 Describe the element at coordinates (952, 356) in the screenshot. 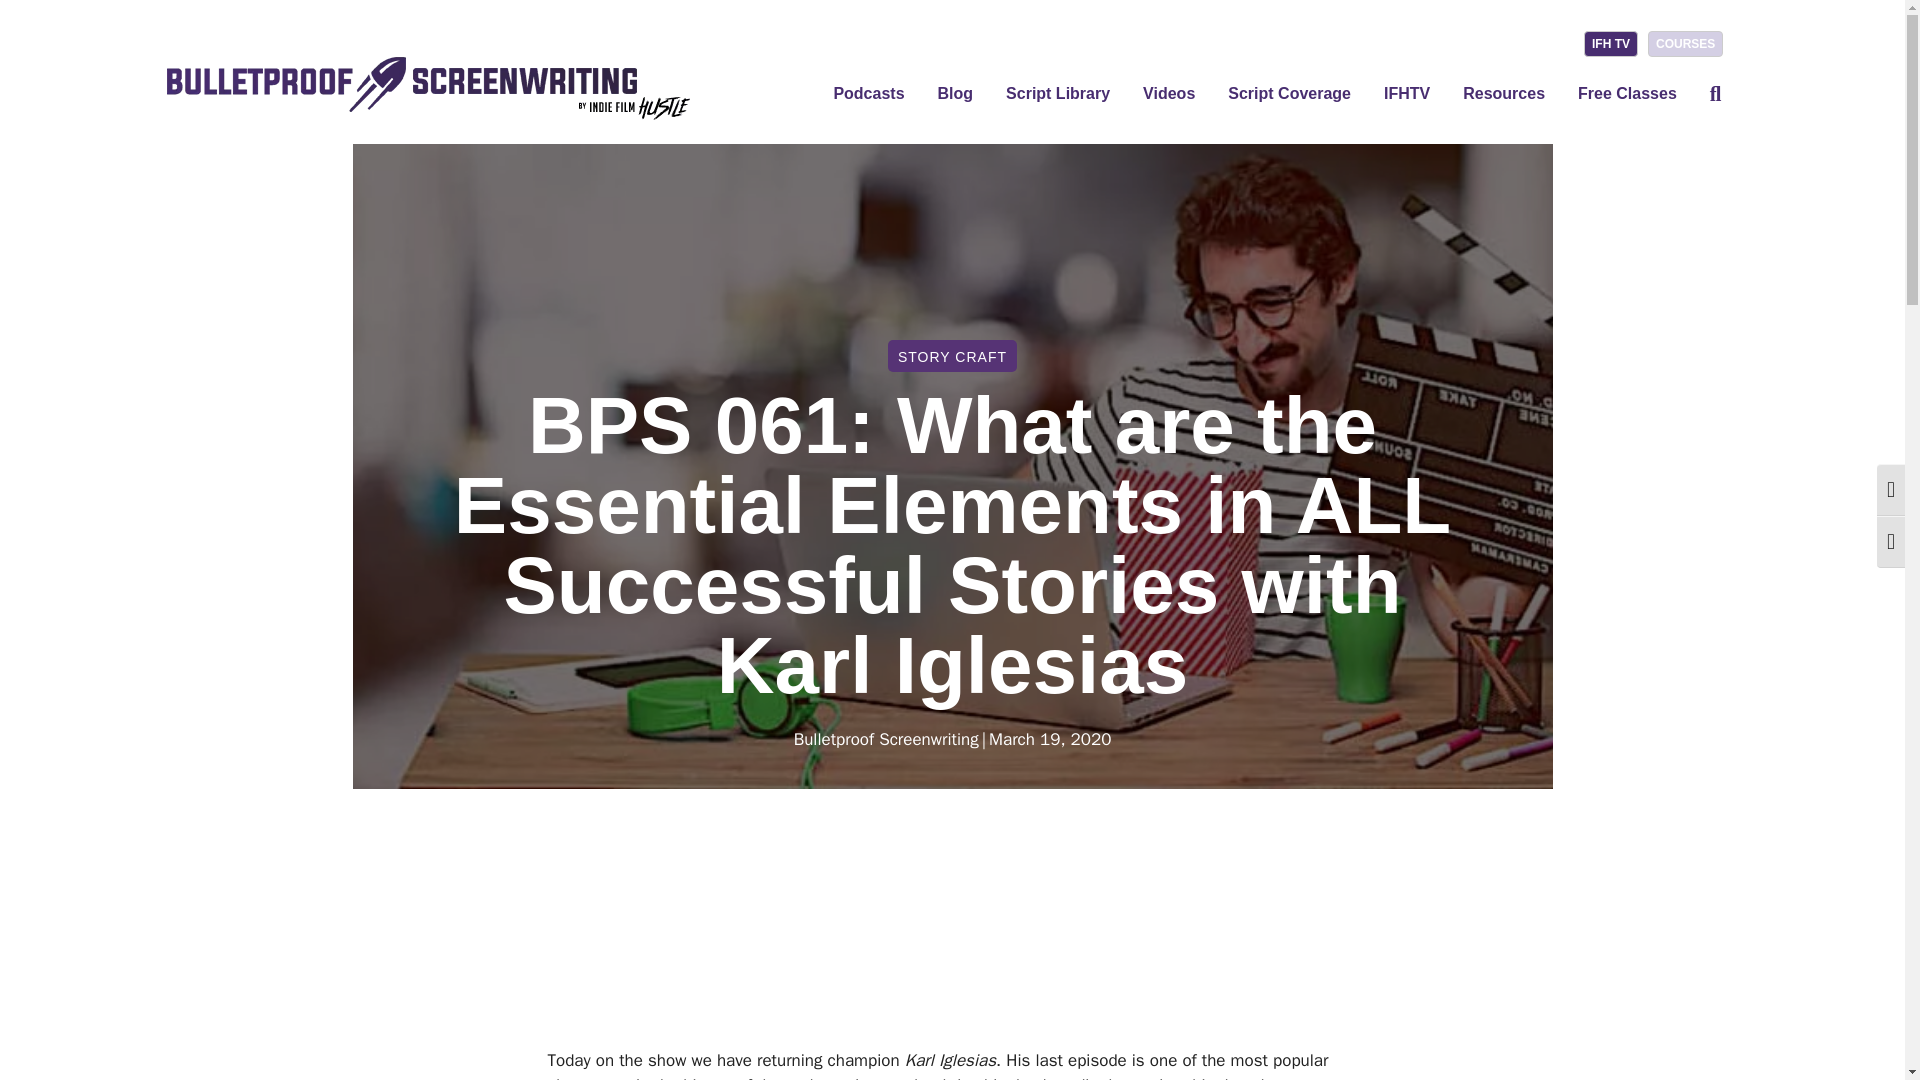

I see `STORY CRAFT` at that location.